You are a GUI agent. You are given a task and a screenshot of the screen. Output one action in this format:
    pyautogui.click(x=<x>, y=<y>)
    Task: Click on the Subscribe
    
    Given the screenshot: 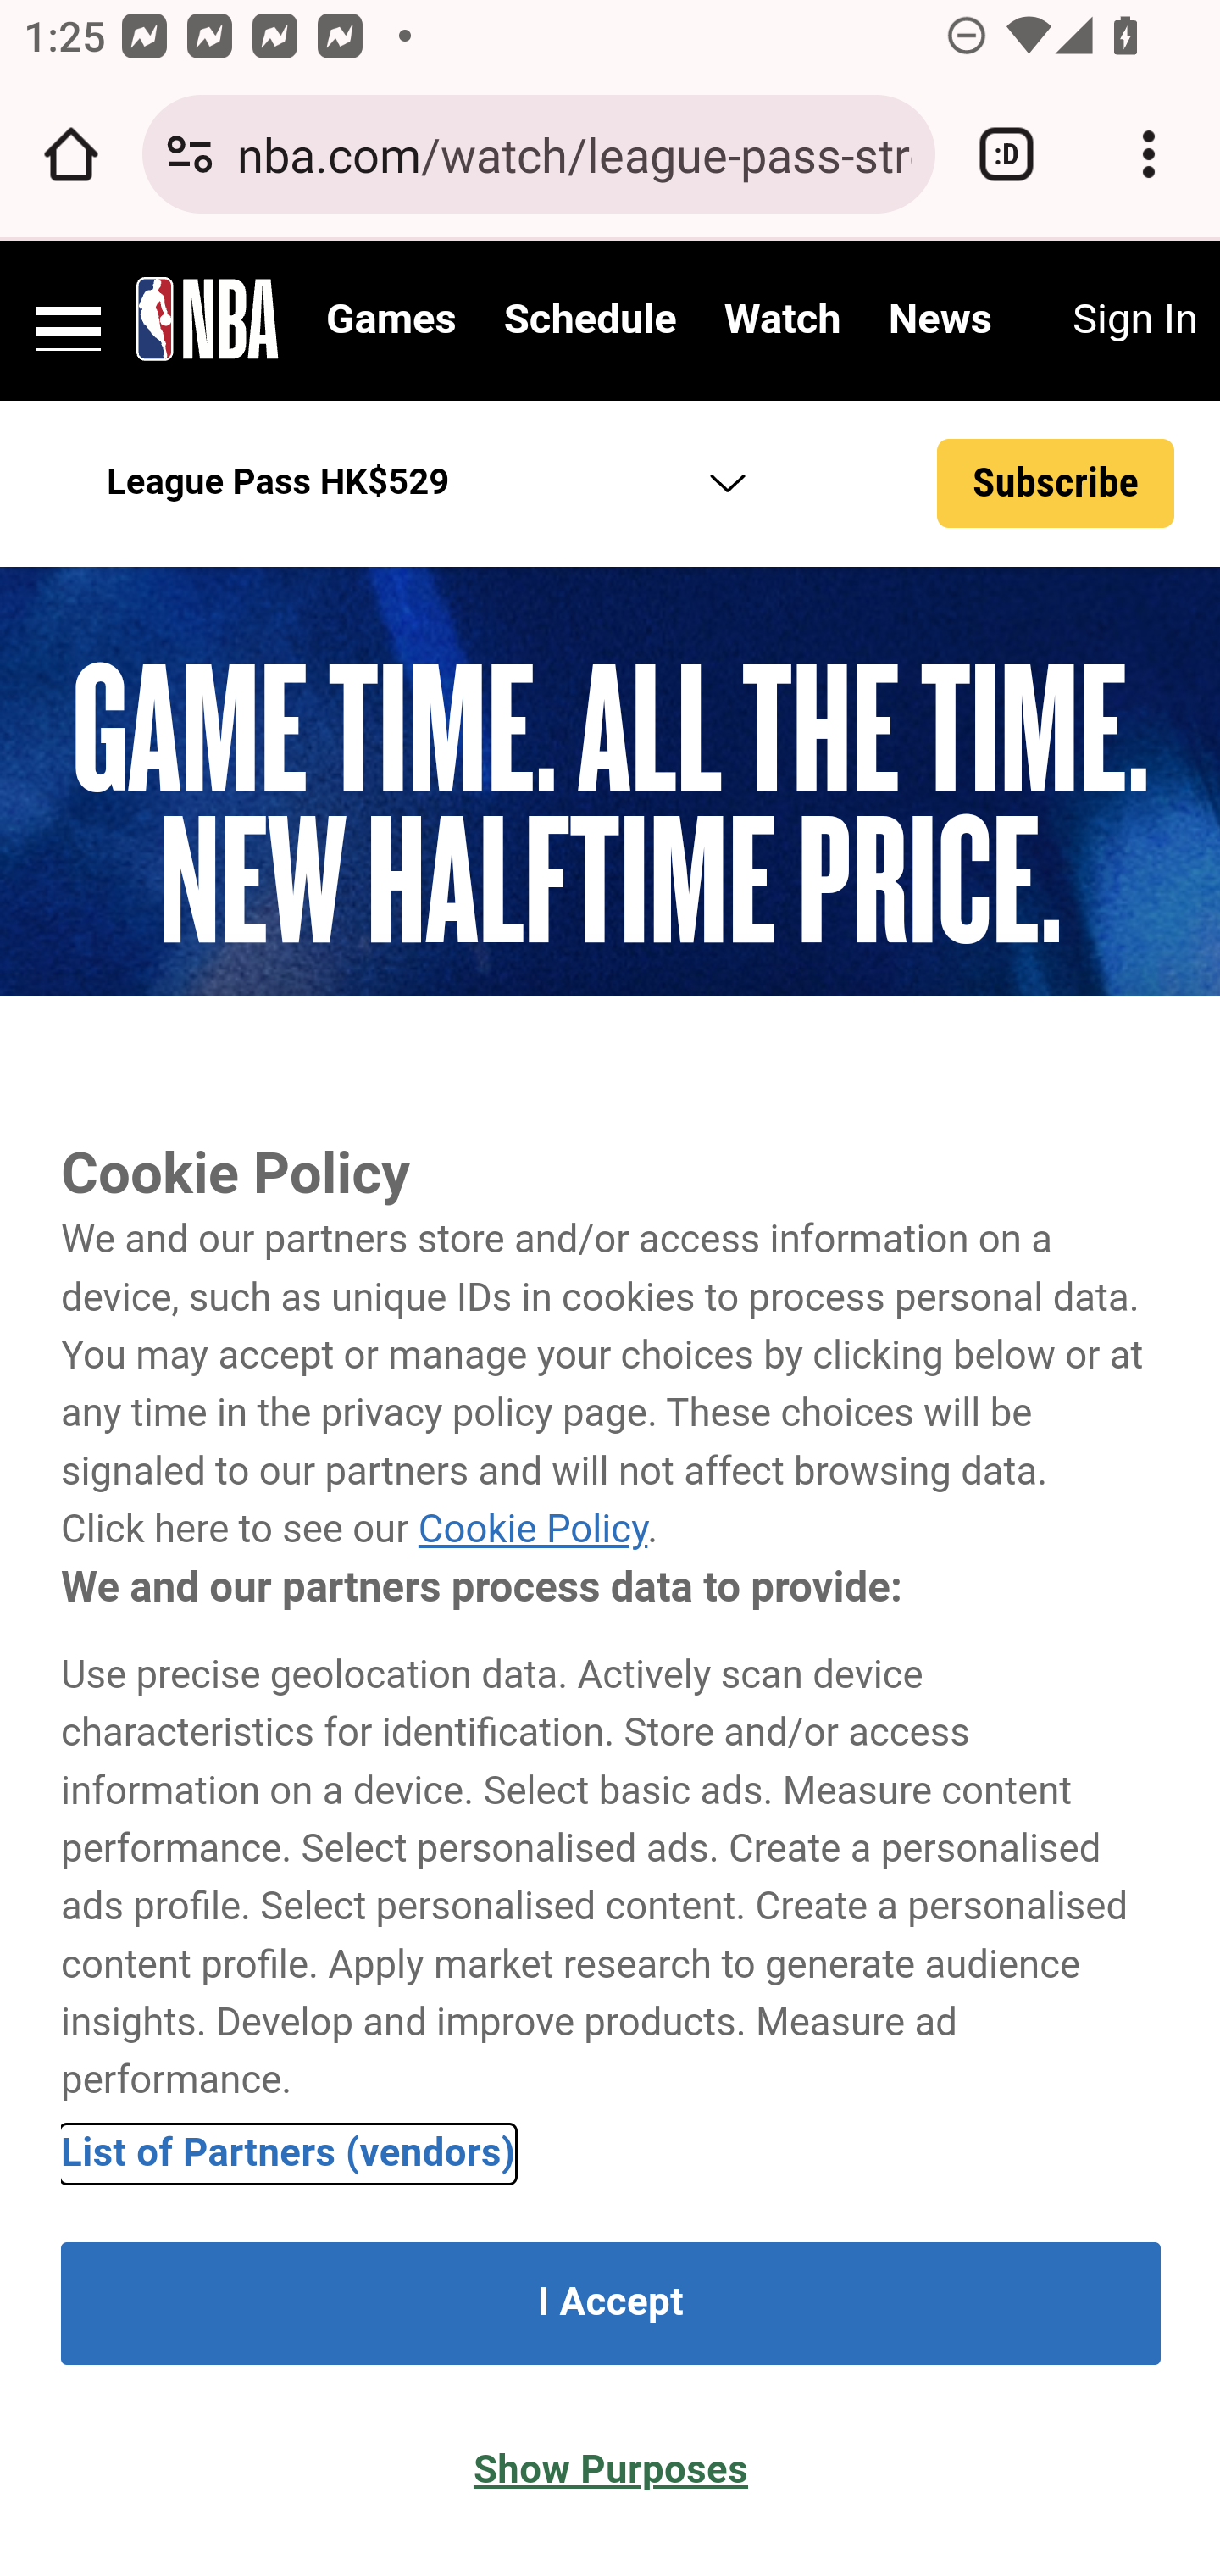 What is the action you would take?
    pyautogui.click(x=1056, y=484)
    